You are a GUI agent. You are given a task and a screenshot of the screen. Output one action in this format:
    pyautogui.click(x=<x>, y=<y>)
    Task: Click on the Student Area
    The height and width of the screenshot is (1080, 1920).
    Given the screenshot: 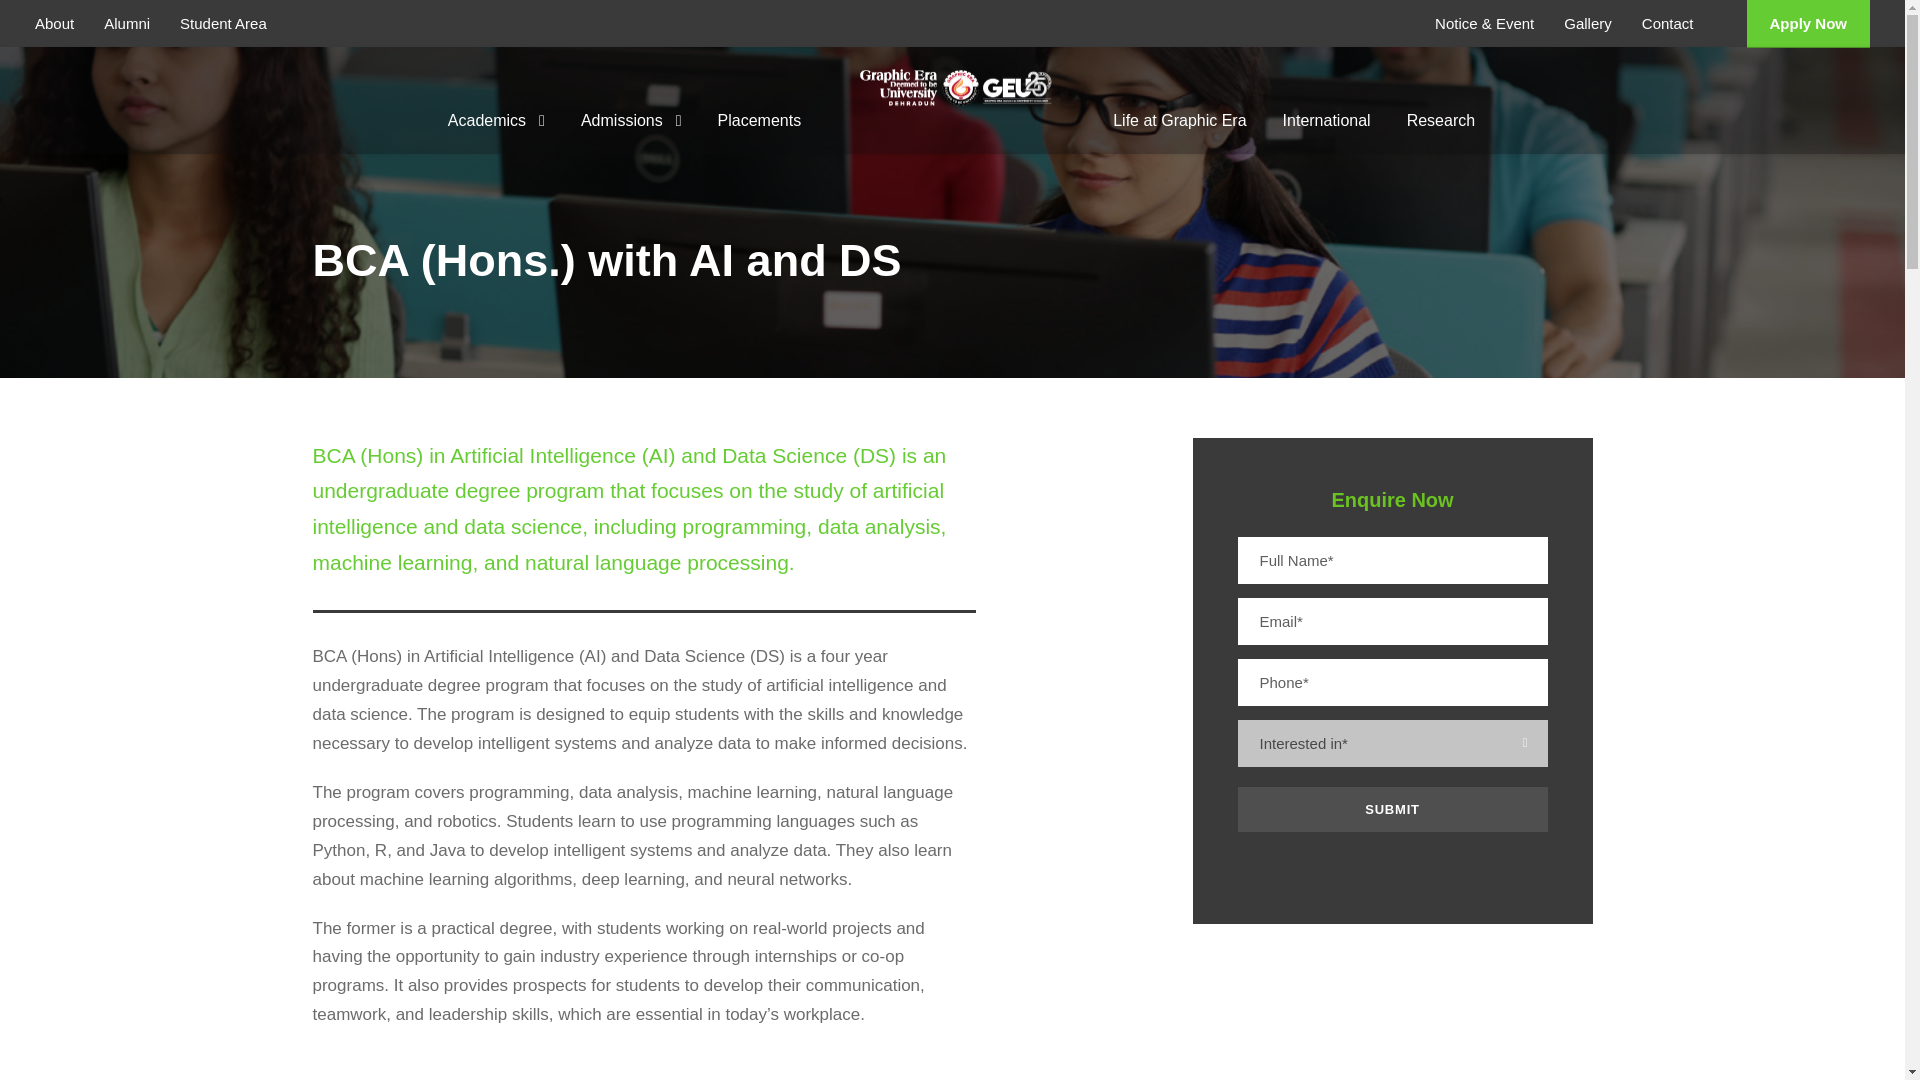 What is the action you would take?
    pyautogui.click(x=223, y=24)
    